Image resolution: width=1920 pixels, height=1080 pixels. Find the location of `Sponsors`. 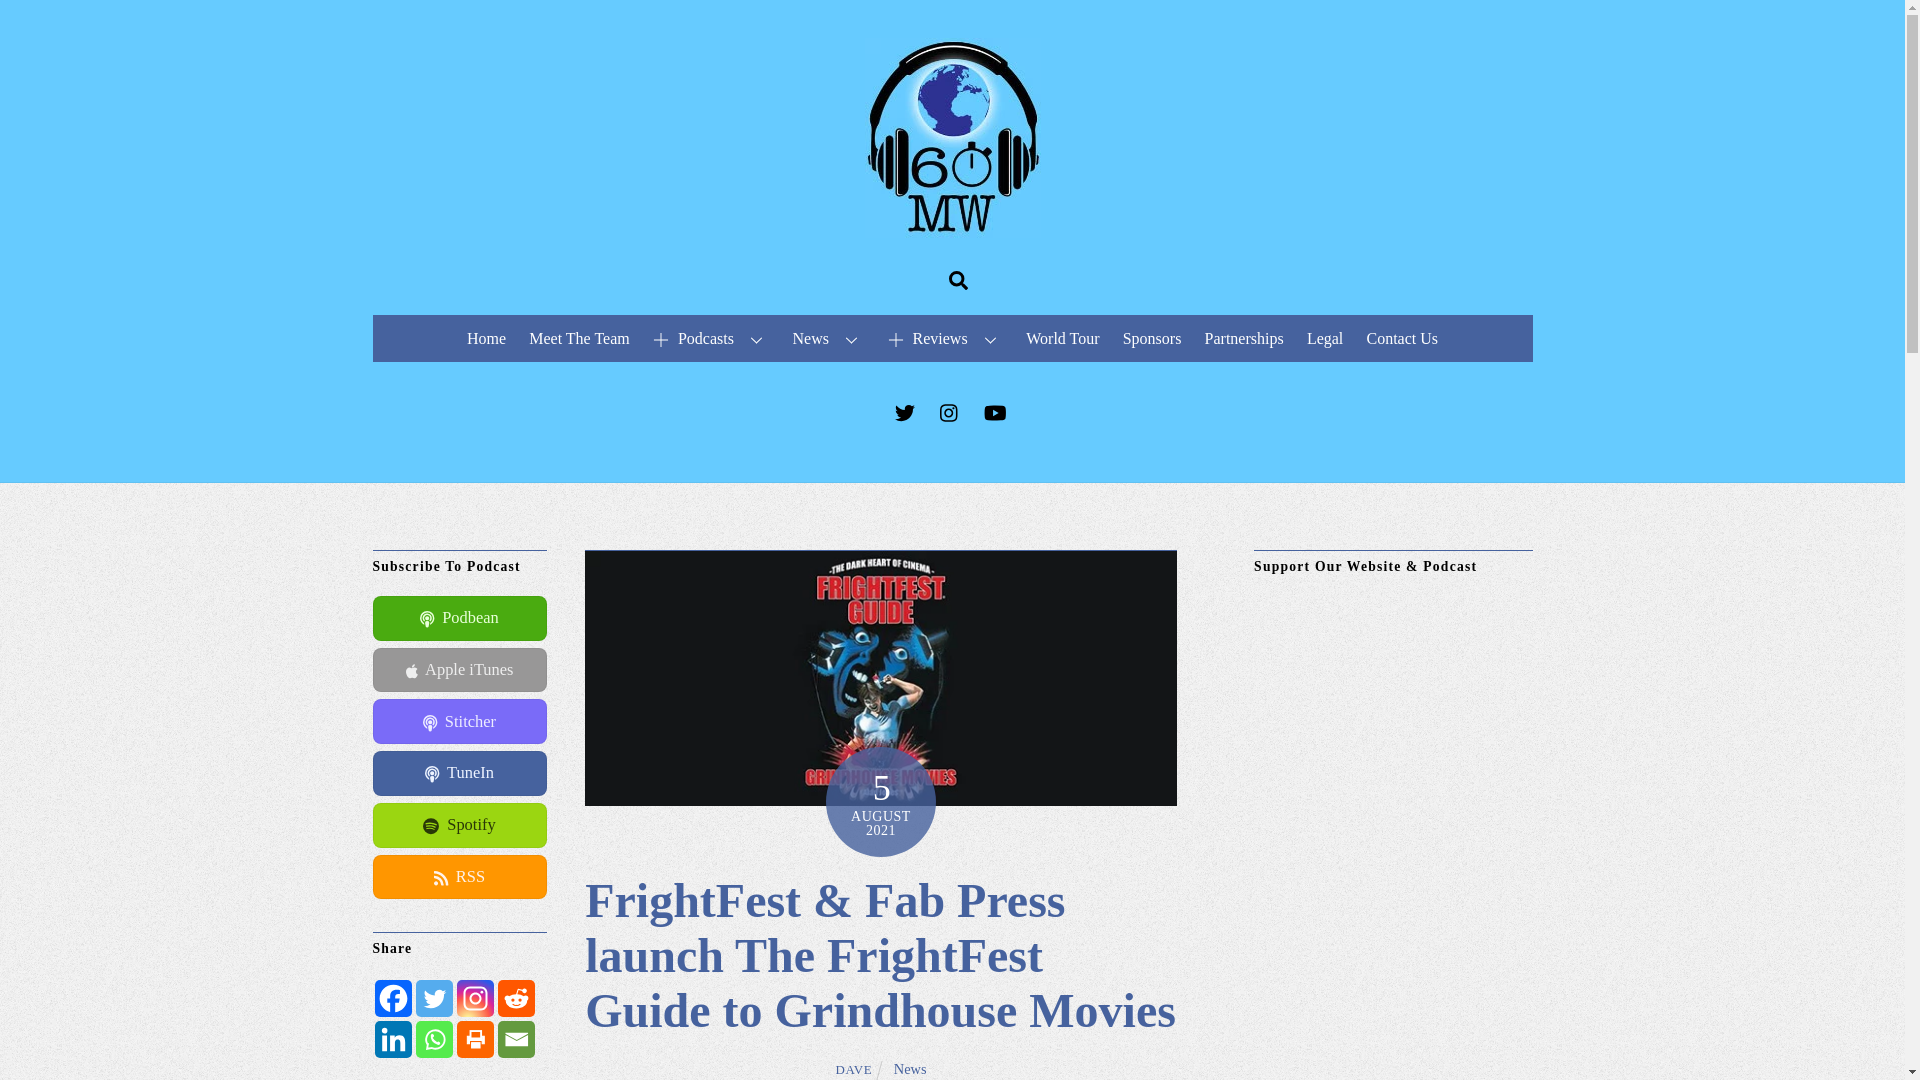

Sponsors is located at coordinates (1152, 338).